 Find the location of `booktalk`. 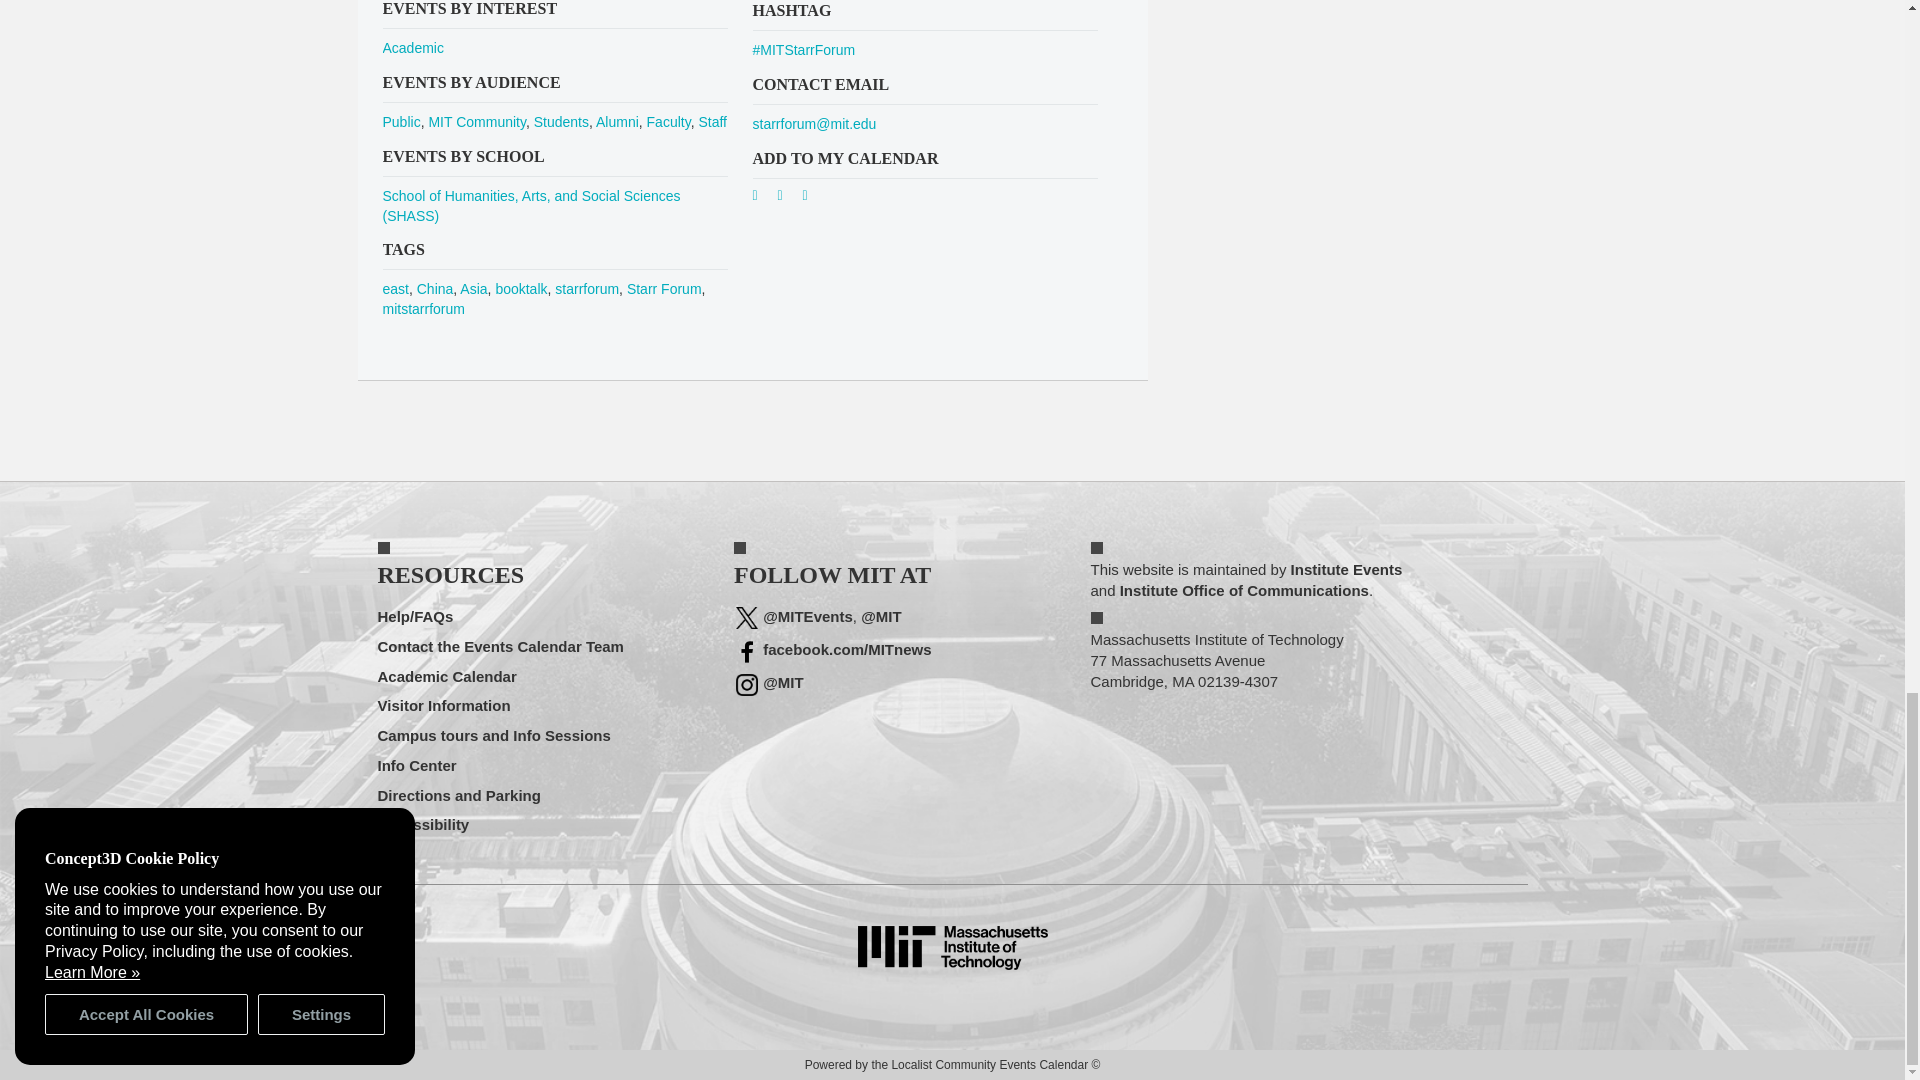

booktalk is located at coordinates (521, 288).